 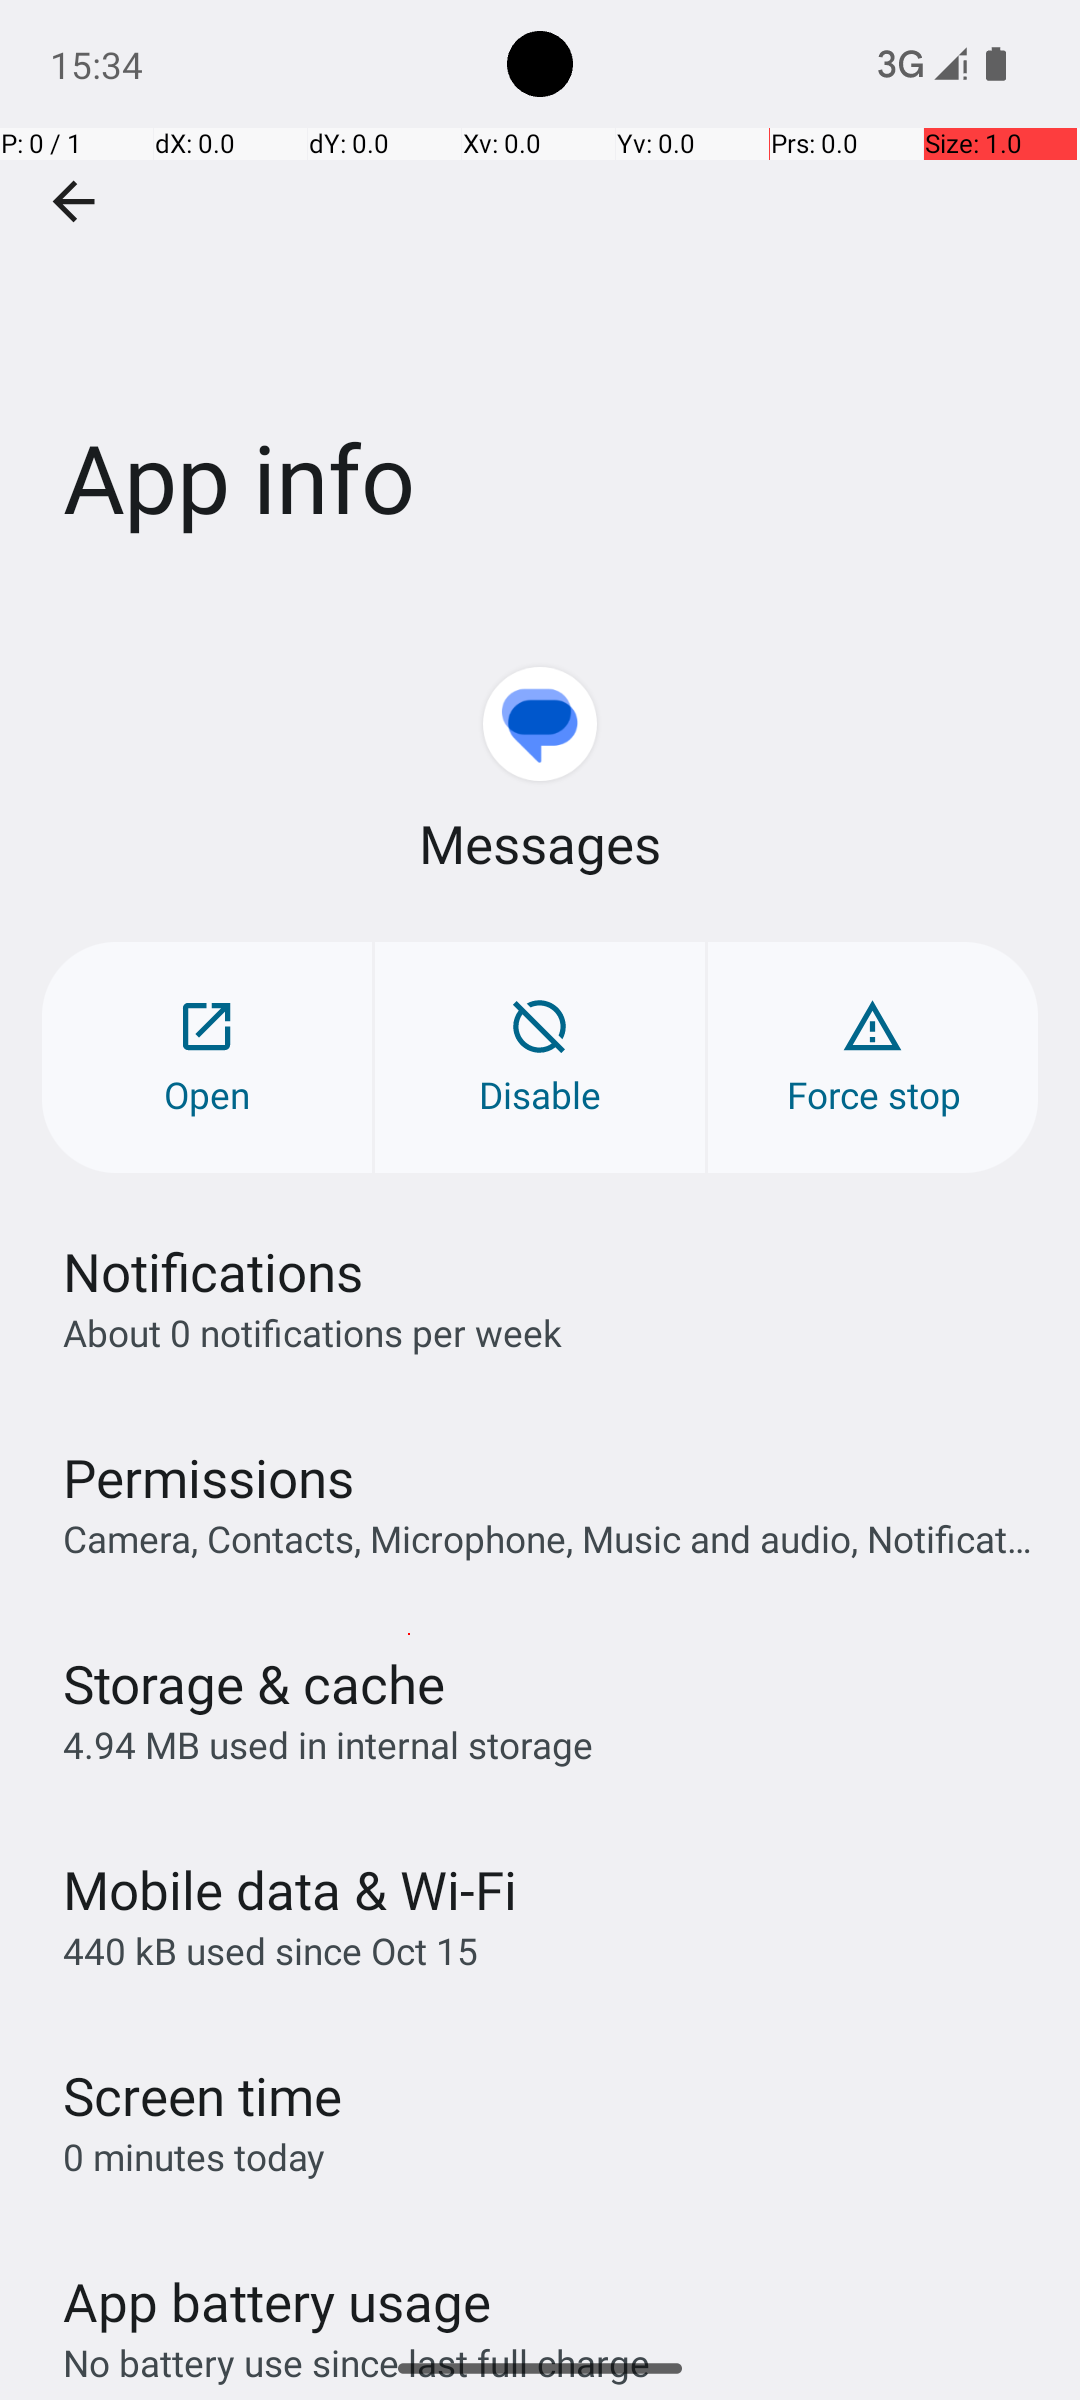 I want to click on Camera, Contacts, Microphone, Music and audio, Notifications, Phone, Photos and videos, and SMS, so click(x=550, y=1538).